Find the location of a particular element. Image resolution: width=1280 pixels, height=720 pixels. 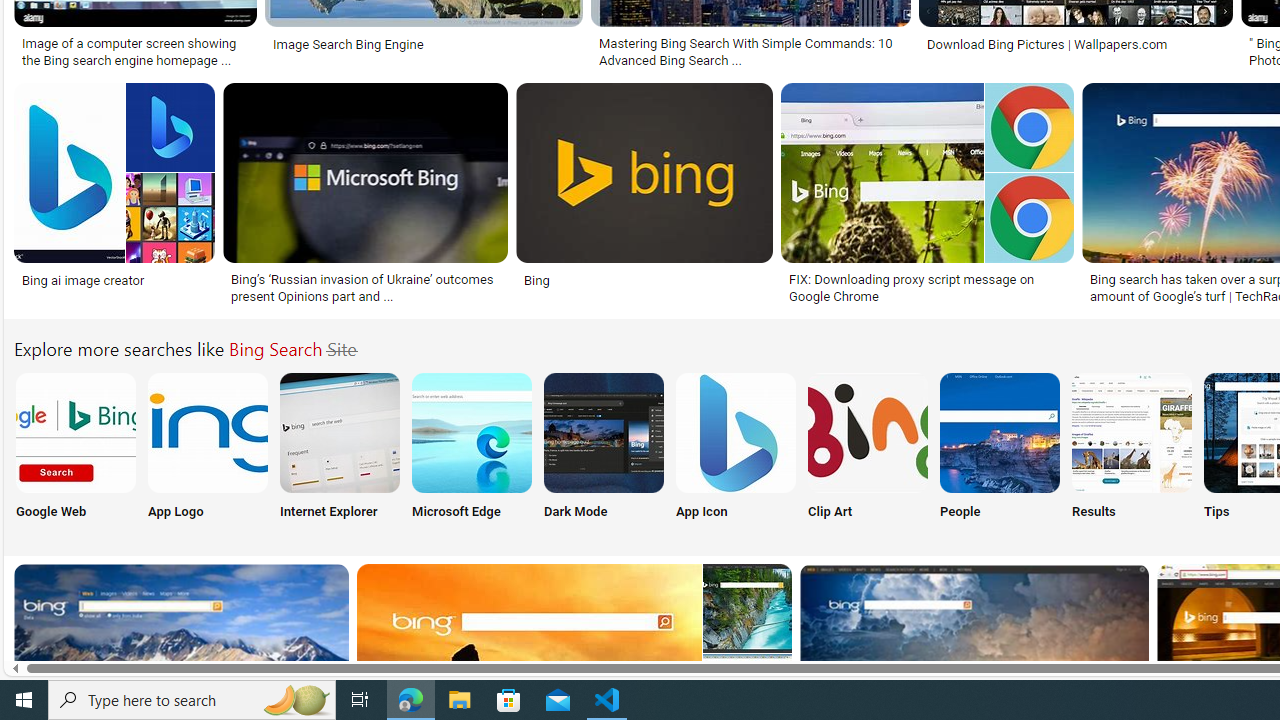

Results is located at coordinates (1132, 450).